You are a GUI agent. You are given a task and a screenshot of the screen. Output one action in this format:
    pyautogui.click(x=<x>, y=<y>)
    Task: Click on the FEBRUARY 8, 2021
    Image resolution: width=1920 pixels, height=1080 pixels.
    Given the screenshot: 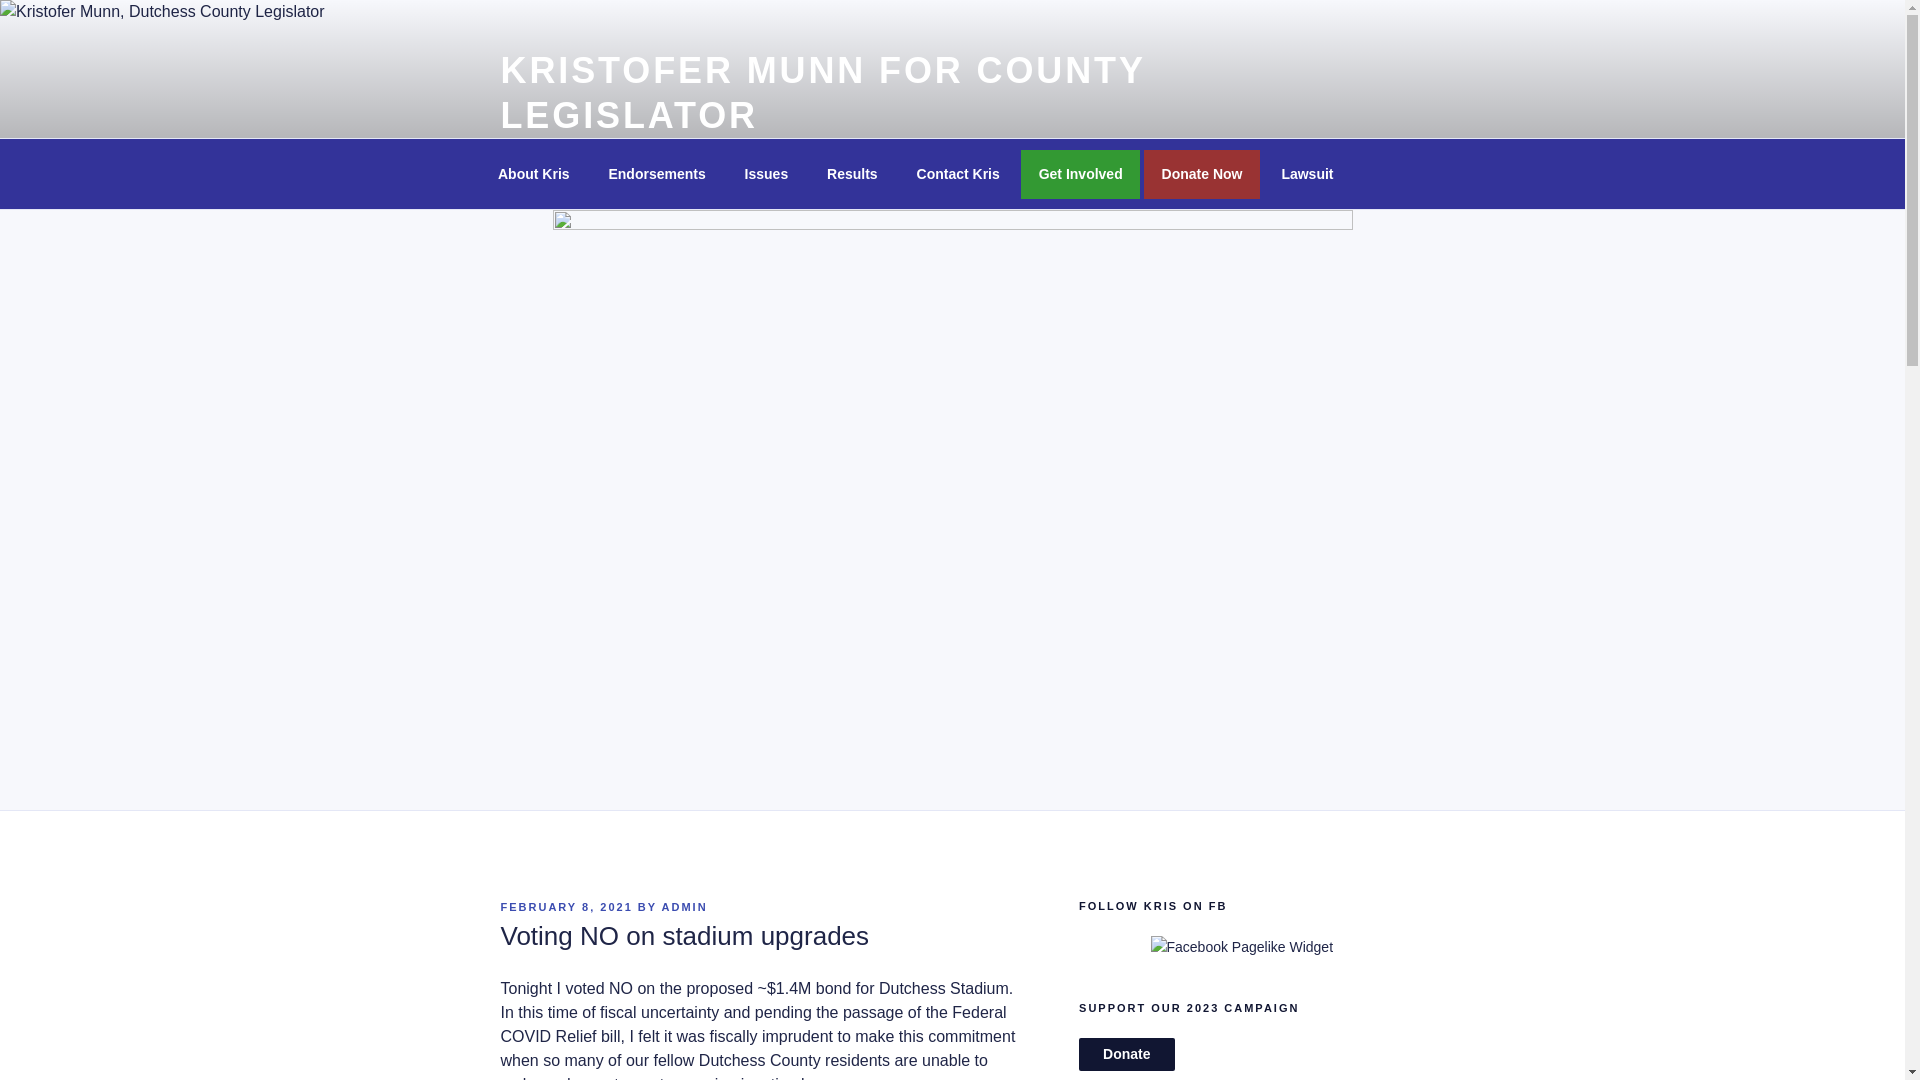 What is the action you would take?
    pyautogui.click(x=565, y=906)
    